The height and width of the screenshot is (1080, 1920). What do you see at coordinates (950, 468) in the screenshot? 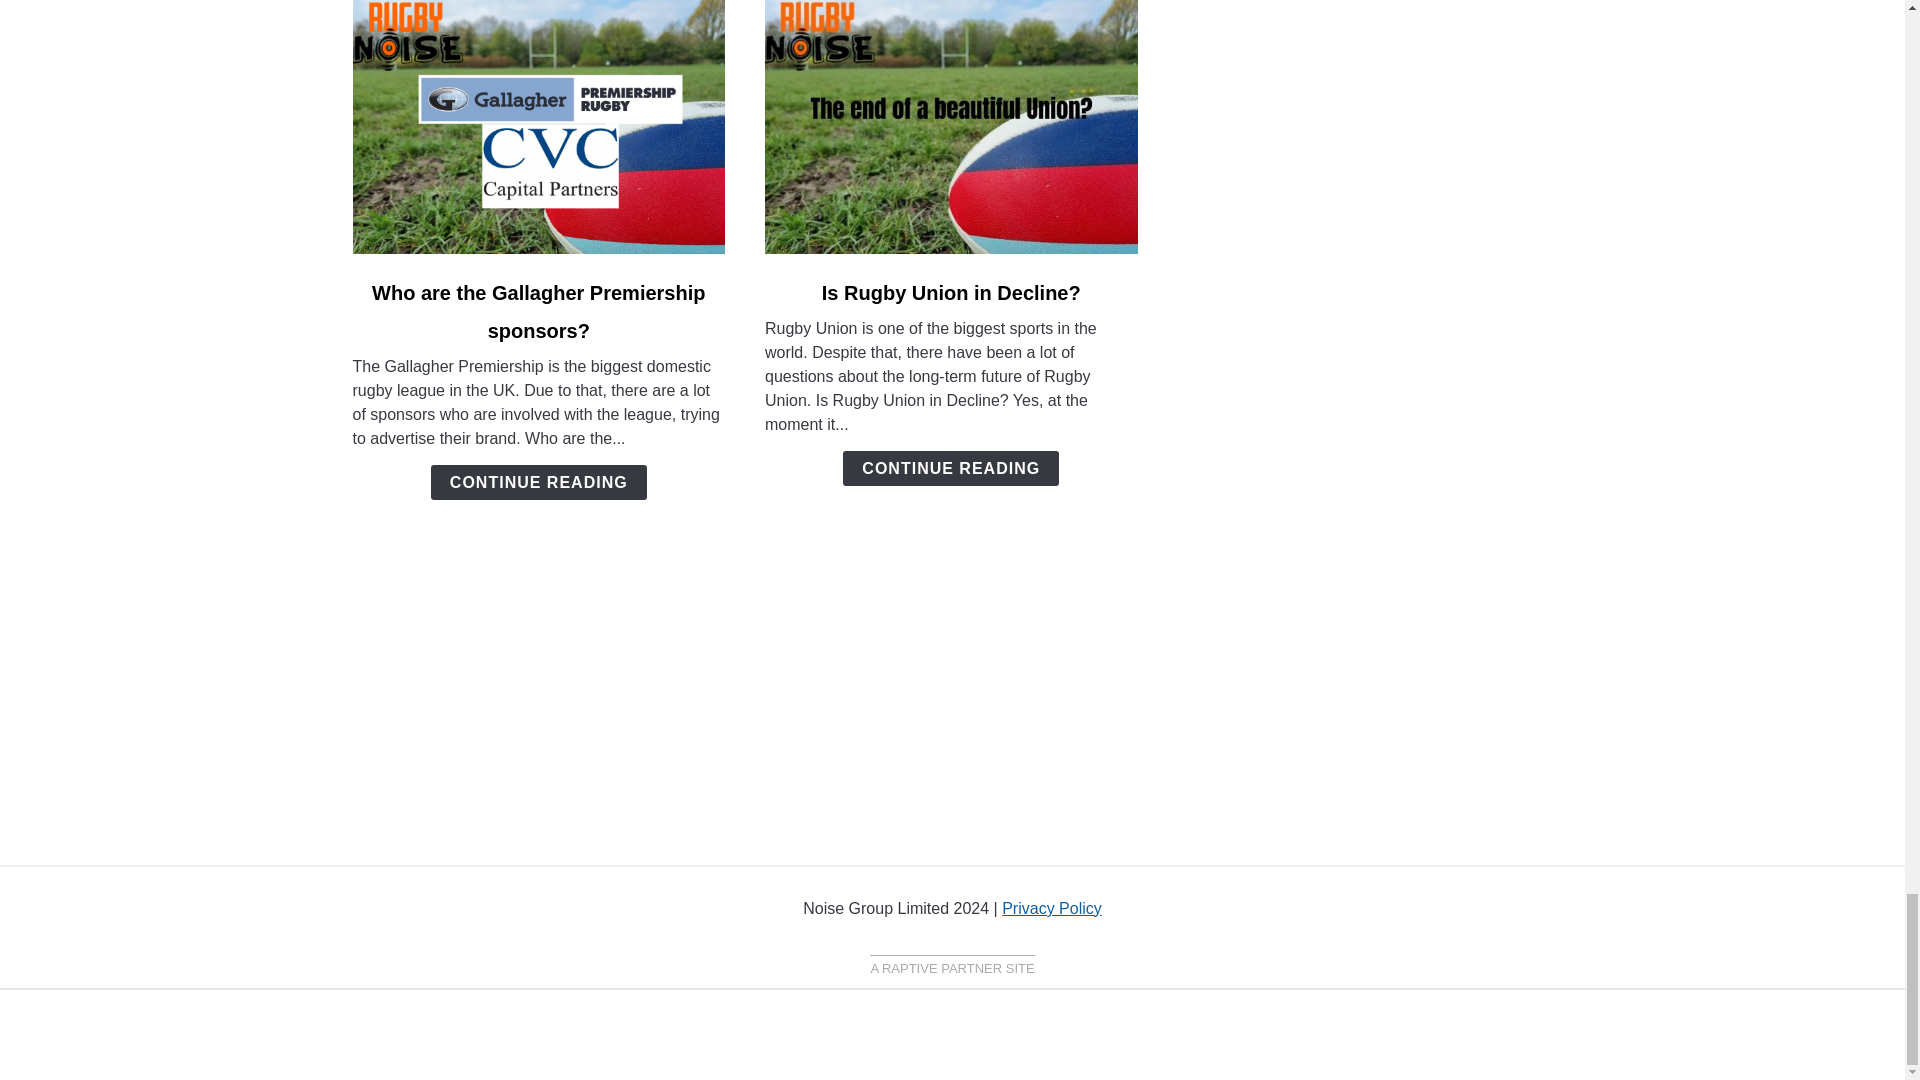
I see `CONTINUE READING` at bounding box center [950, 468].